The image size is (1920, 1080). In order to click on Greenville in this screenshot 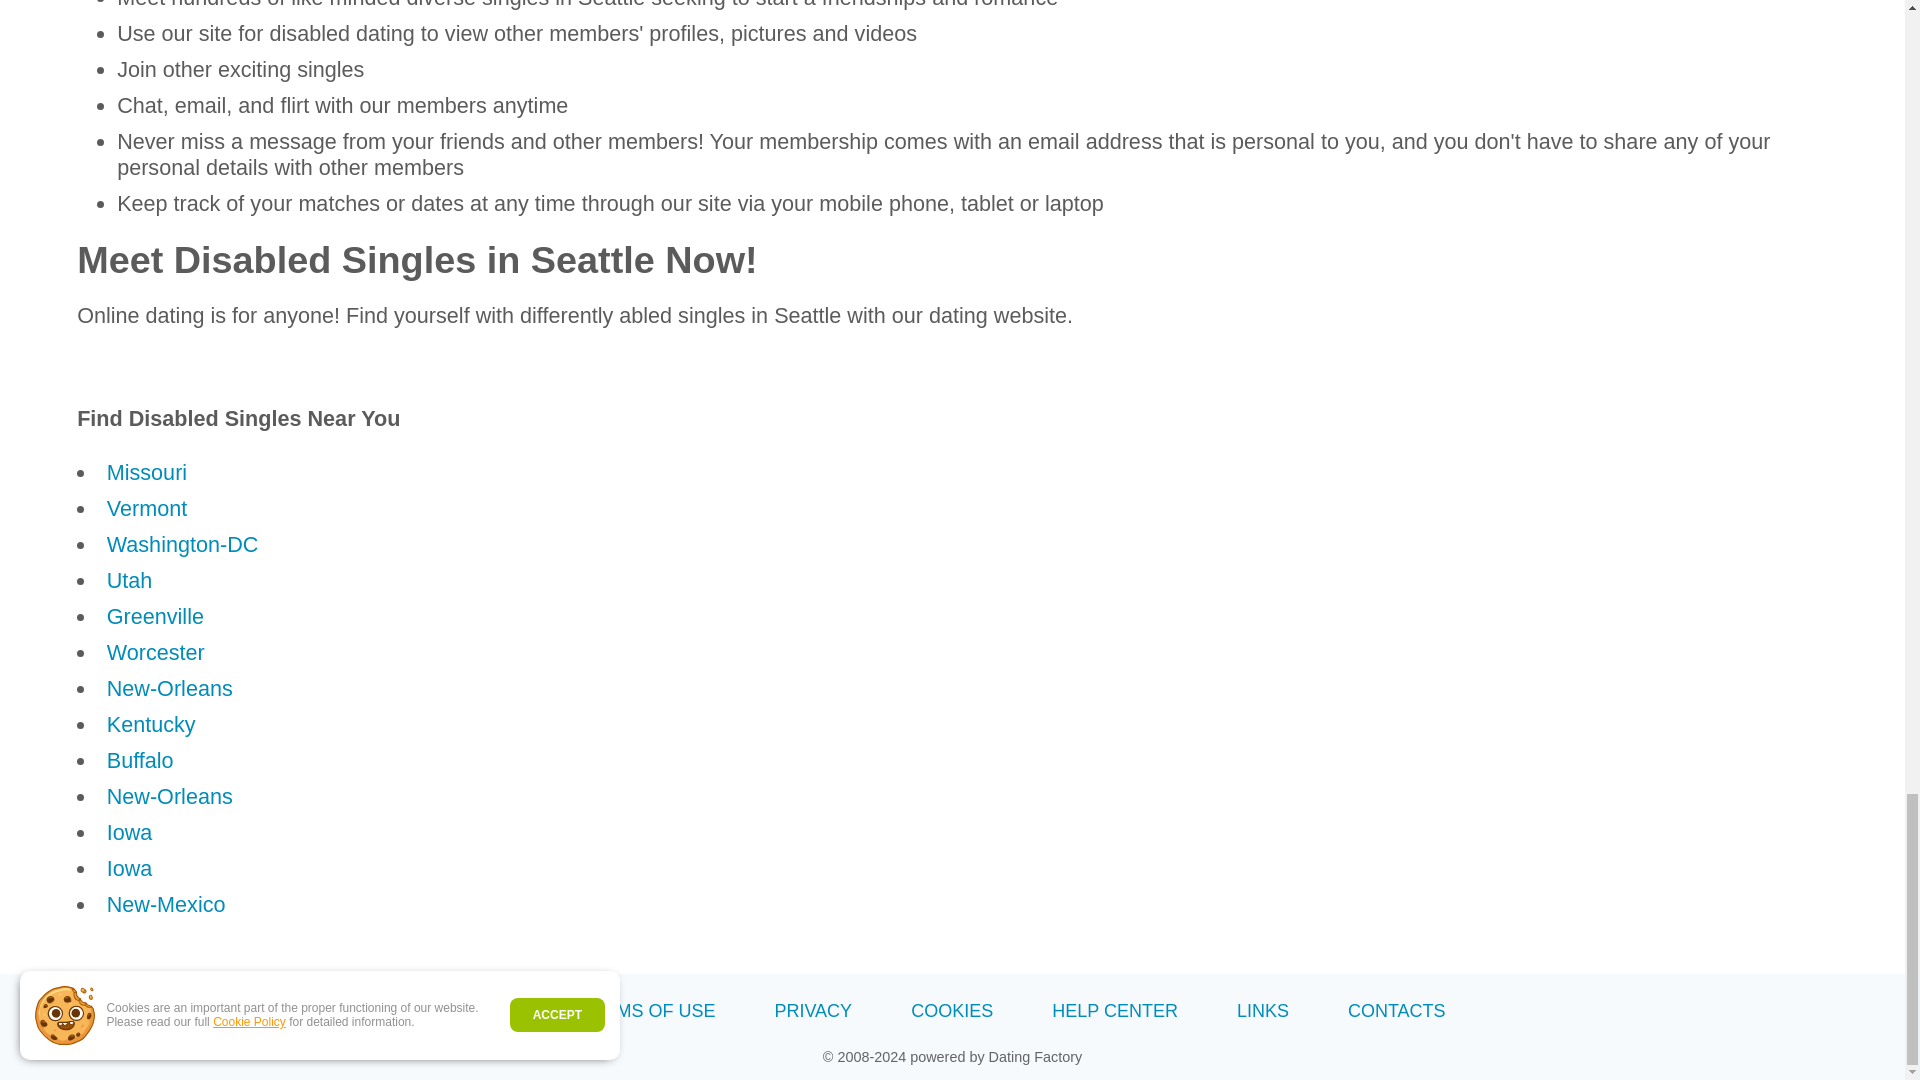, I will do `click(155, 616)`.